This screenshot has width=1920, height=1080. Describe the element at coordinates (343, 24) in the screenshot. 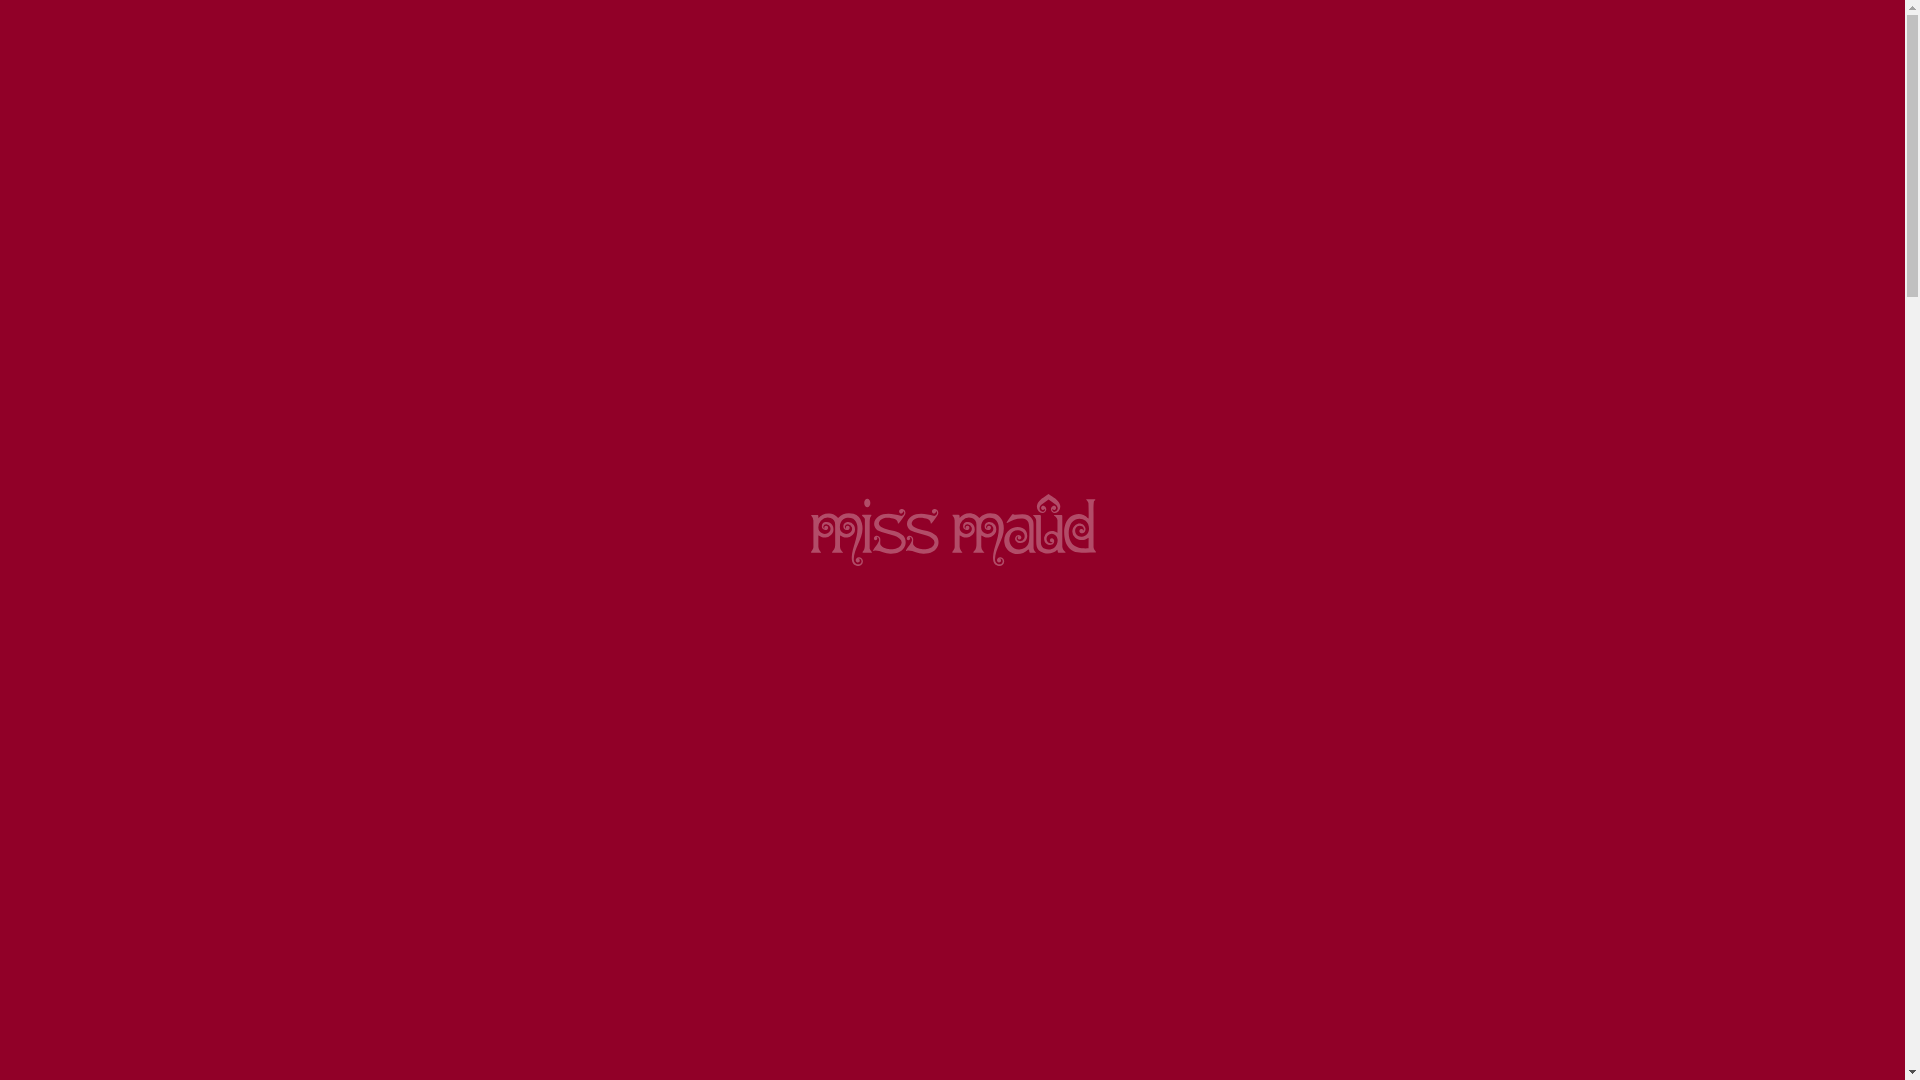

I see `Previous Slide` at that location.